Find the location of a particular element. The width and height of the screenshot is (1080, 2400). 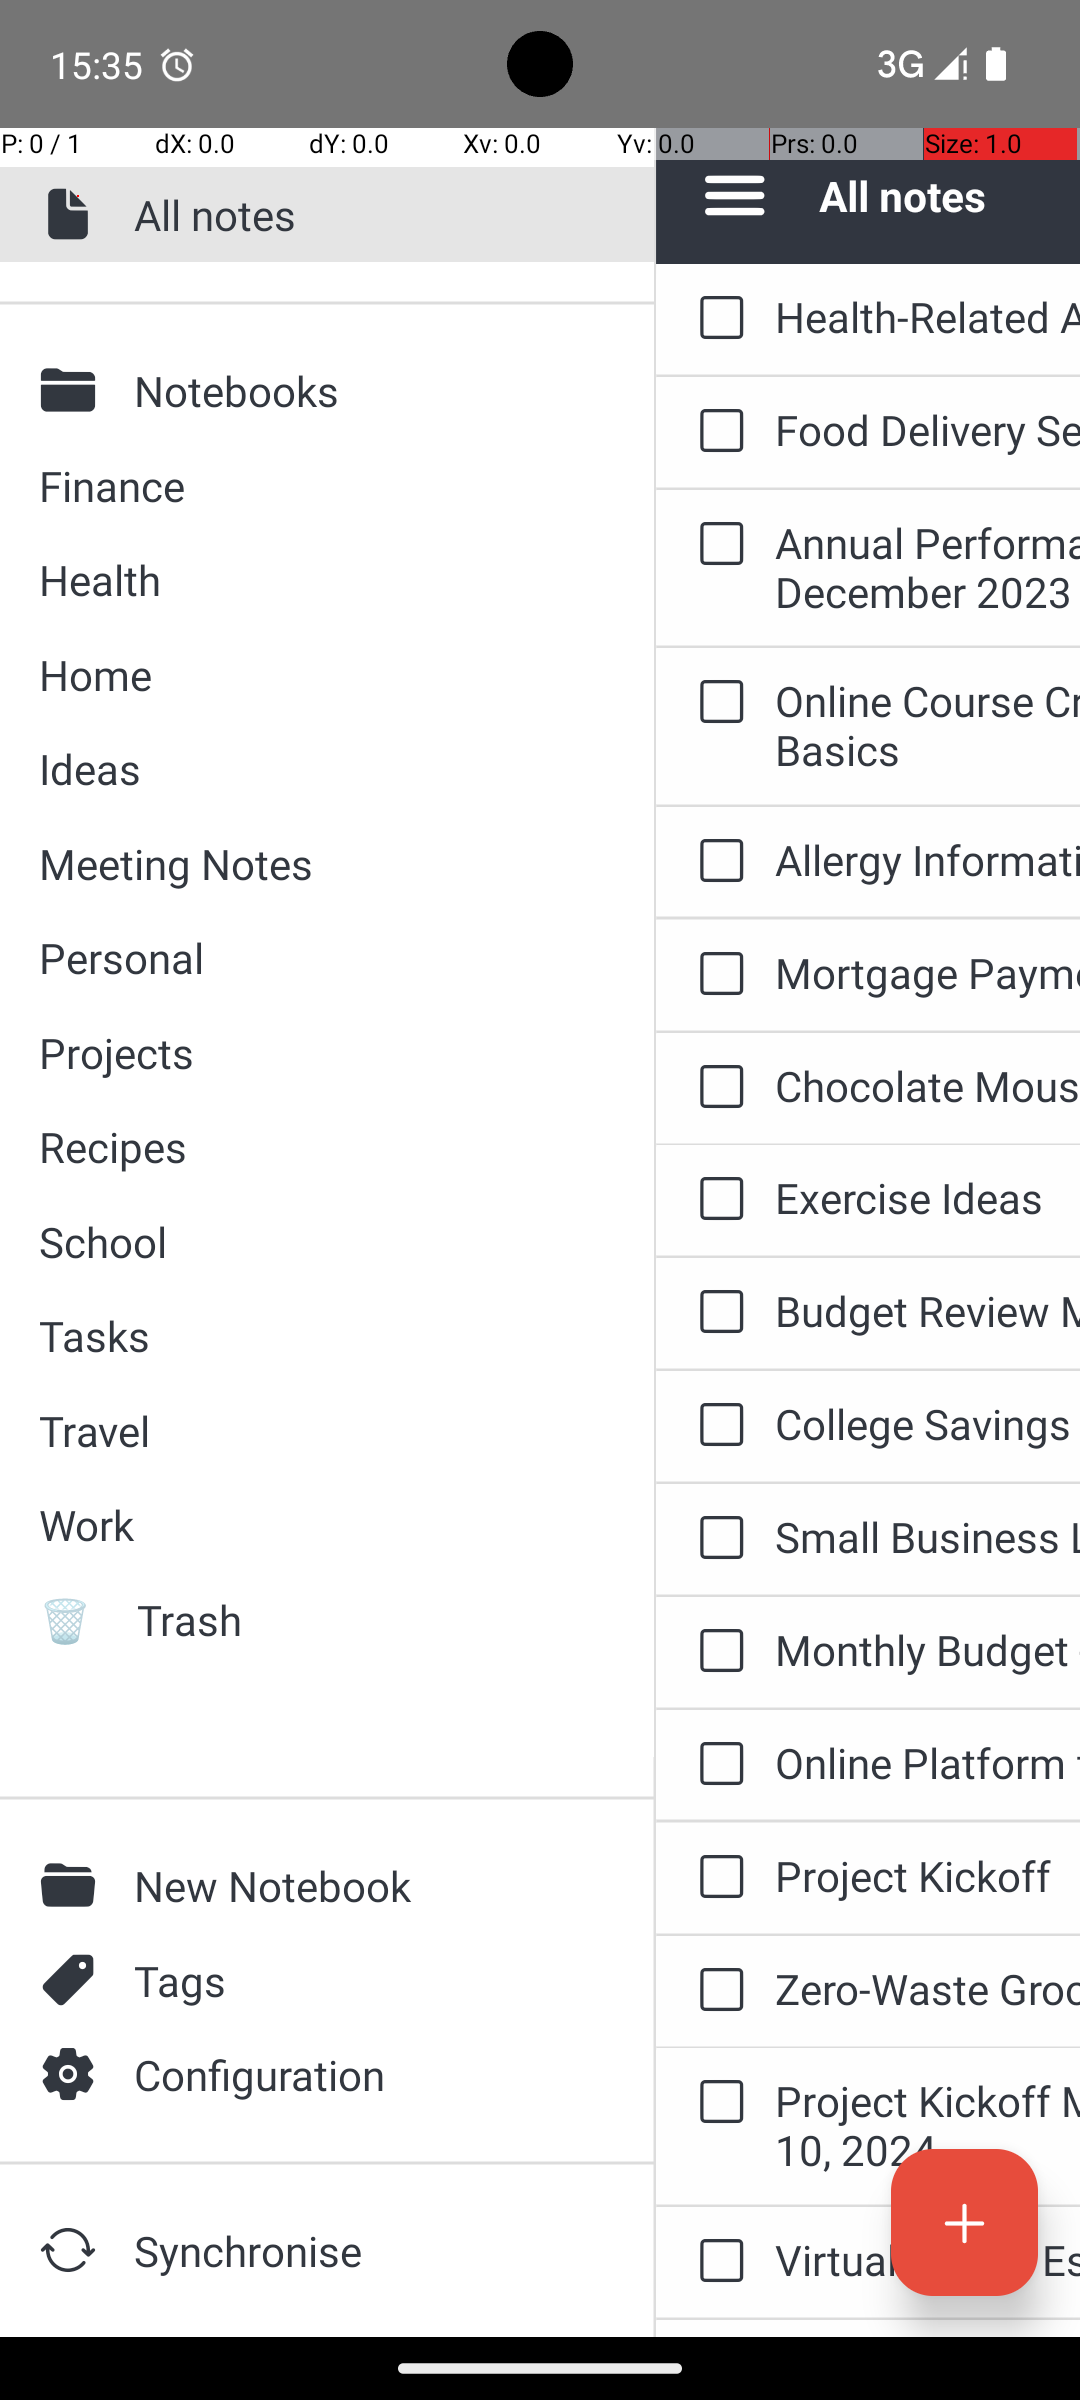

to-do: Virtual Reality Escape Room is located at coordinates (716, 2262).